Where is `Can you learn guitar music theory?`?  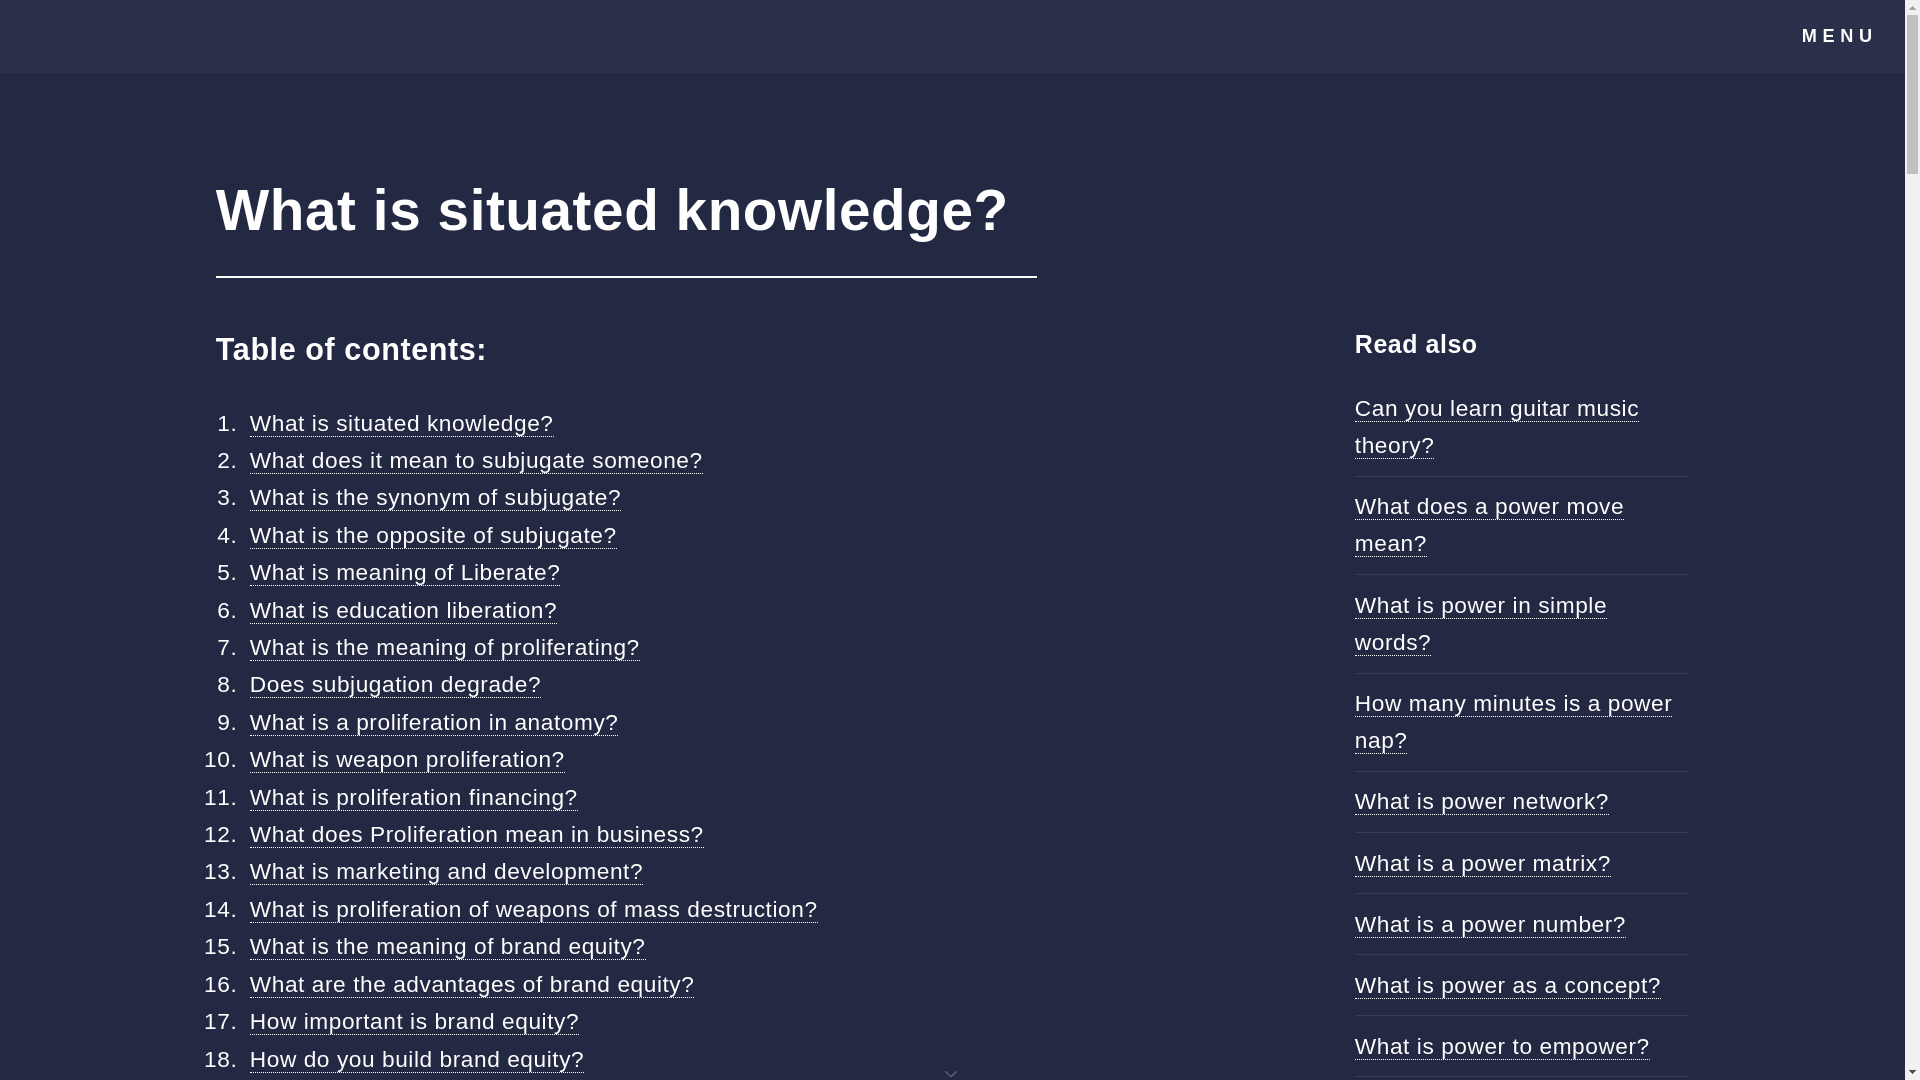
Can you learn guitar music theory? is located at coordinates (1497, 427).